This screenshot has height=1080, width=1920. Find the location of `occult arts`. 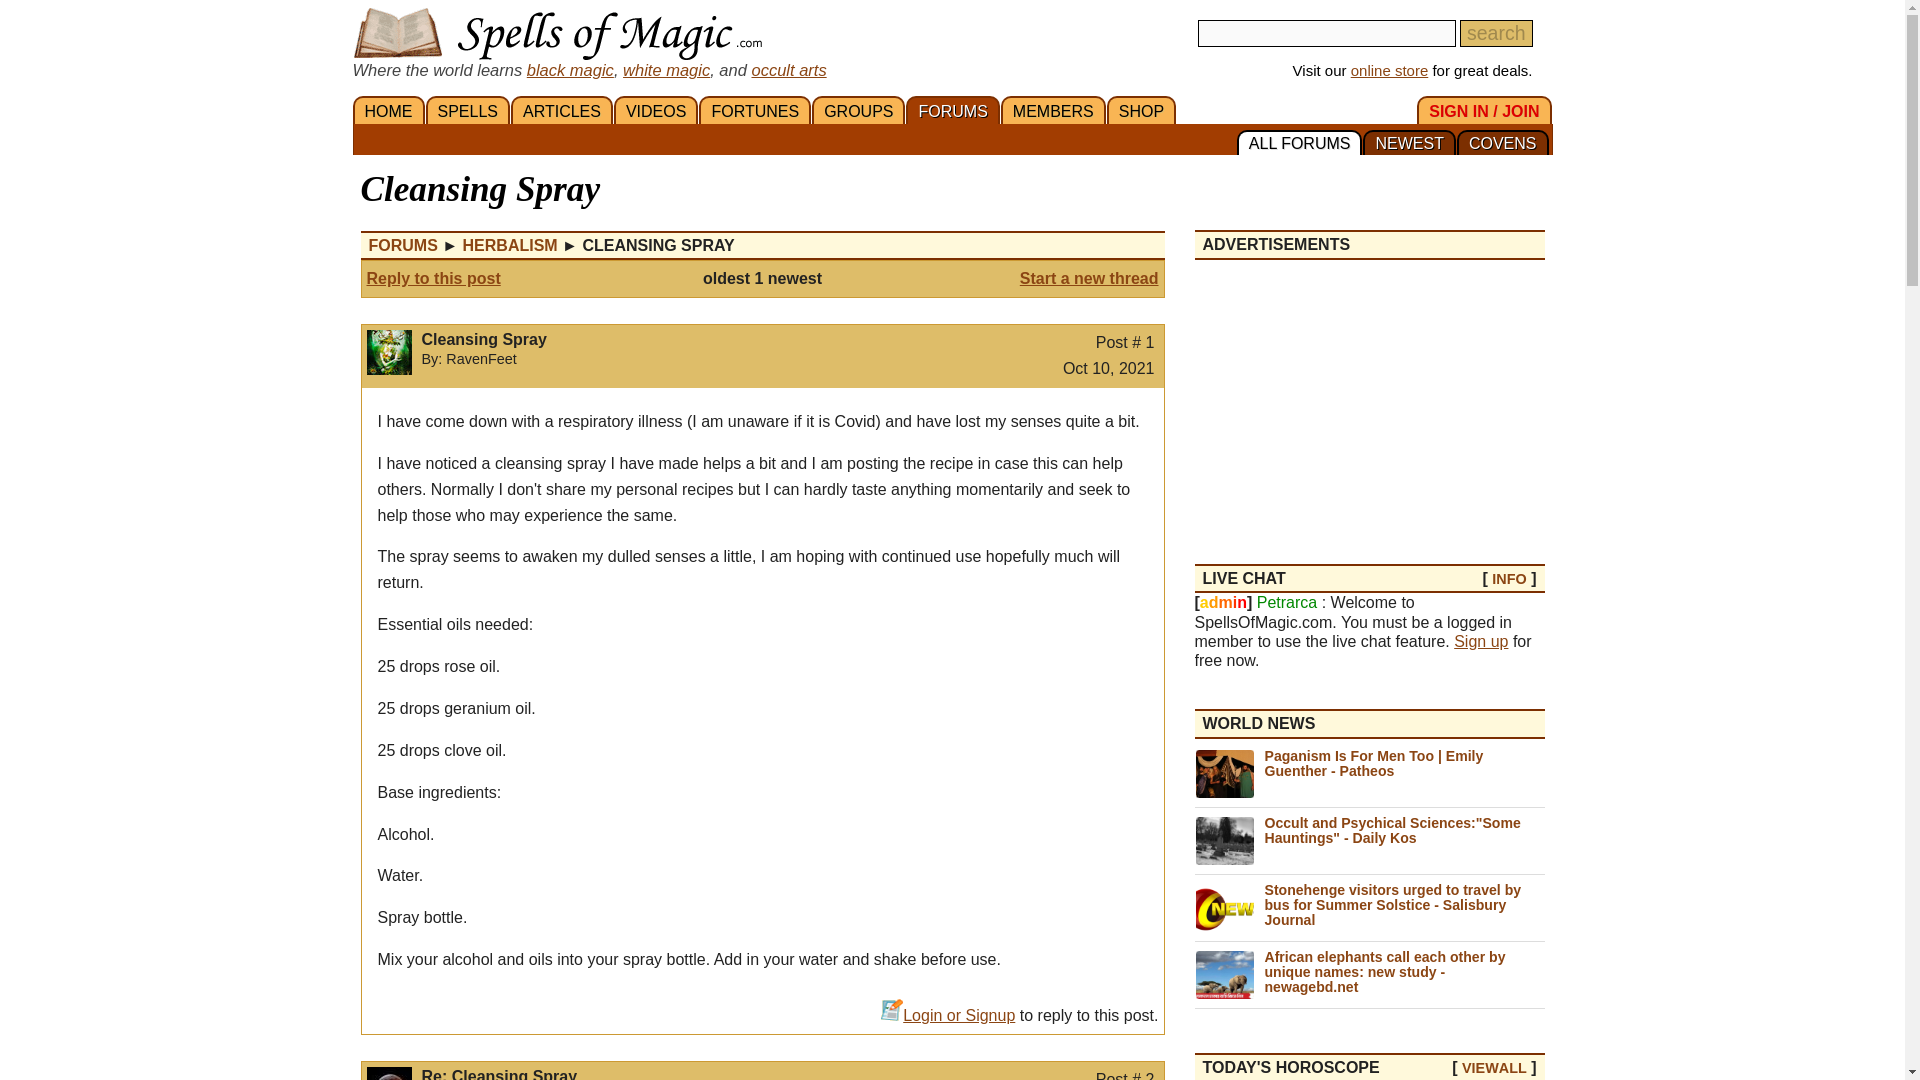

occult arts is located at coordinates (788, 69).